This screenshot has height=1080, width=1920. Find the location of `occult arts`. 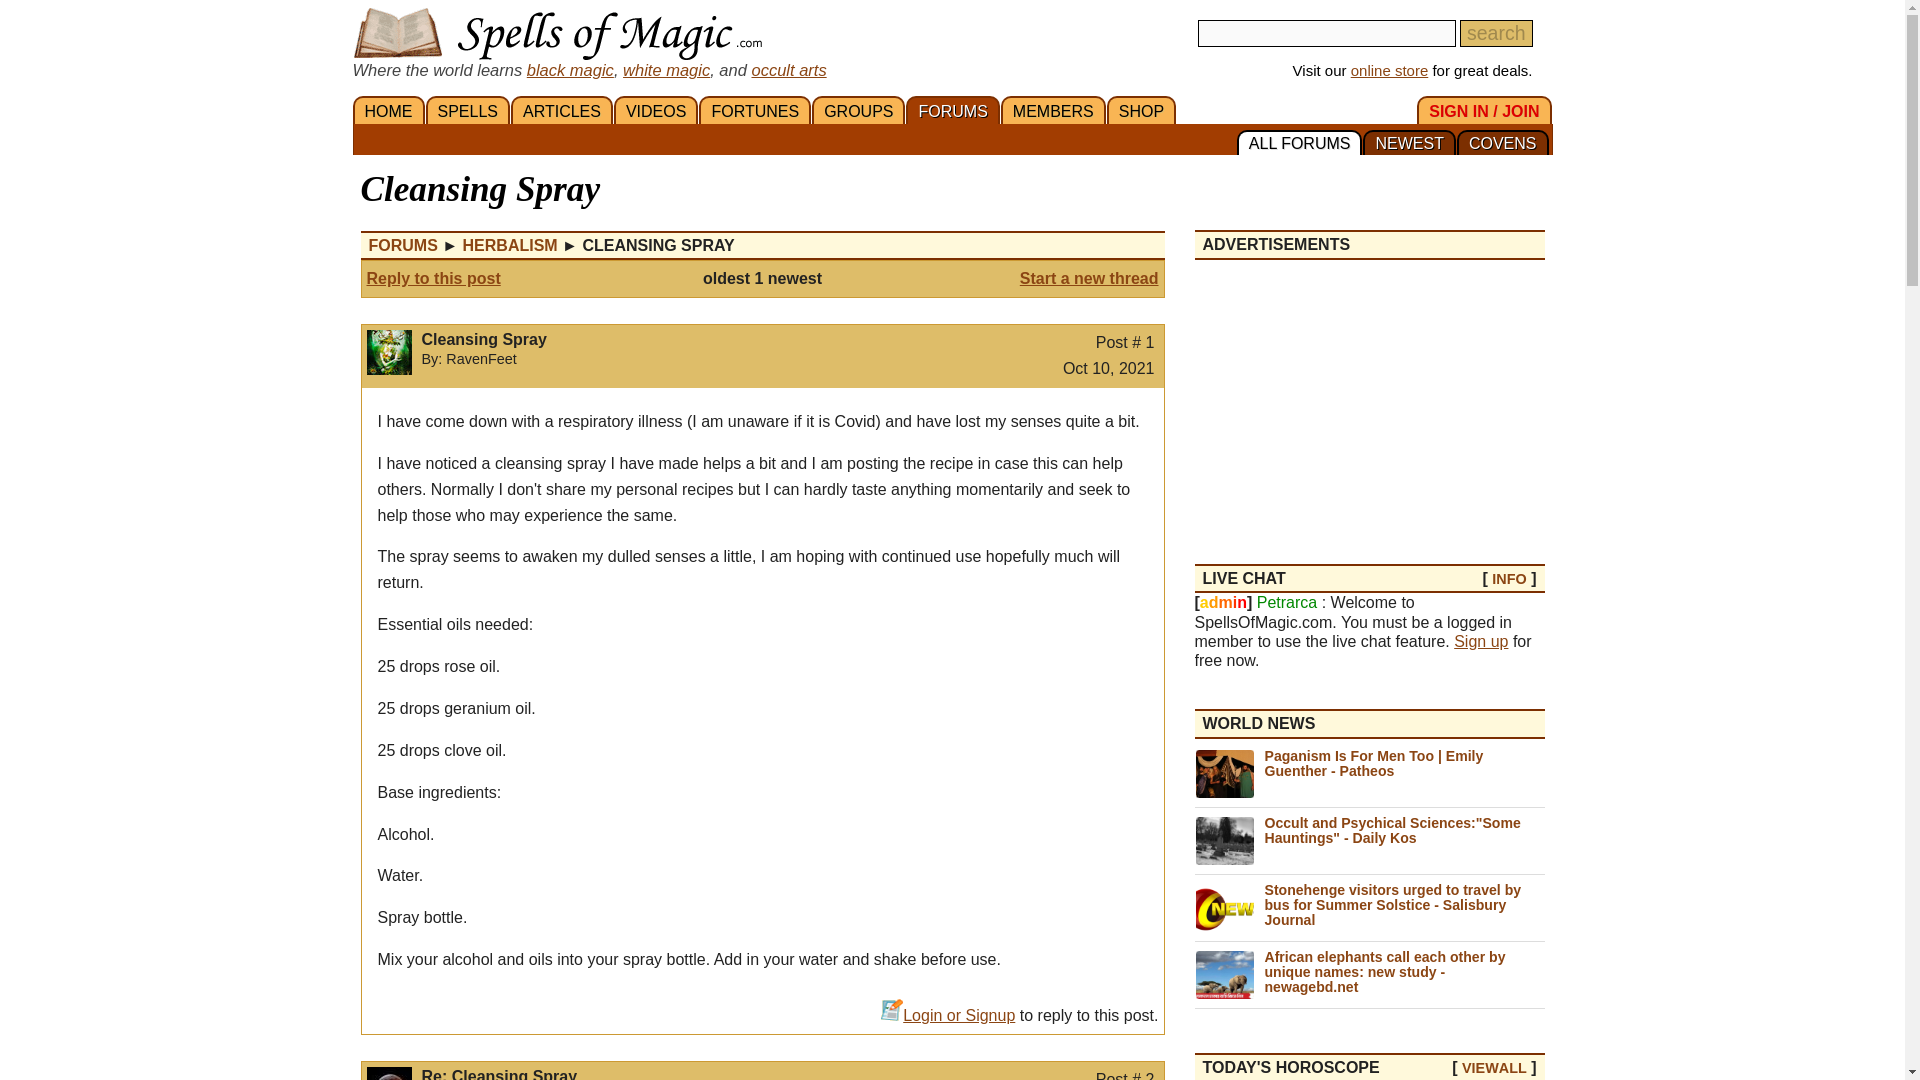

occult arts is located at coordinates (788, 69).